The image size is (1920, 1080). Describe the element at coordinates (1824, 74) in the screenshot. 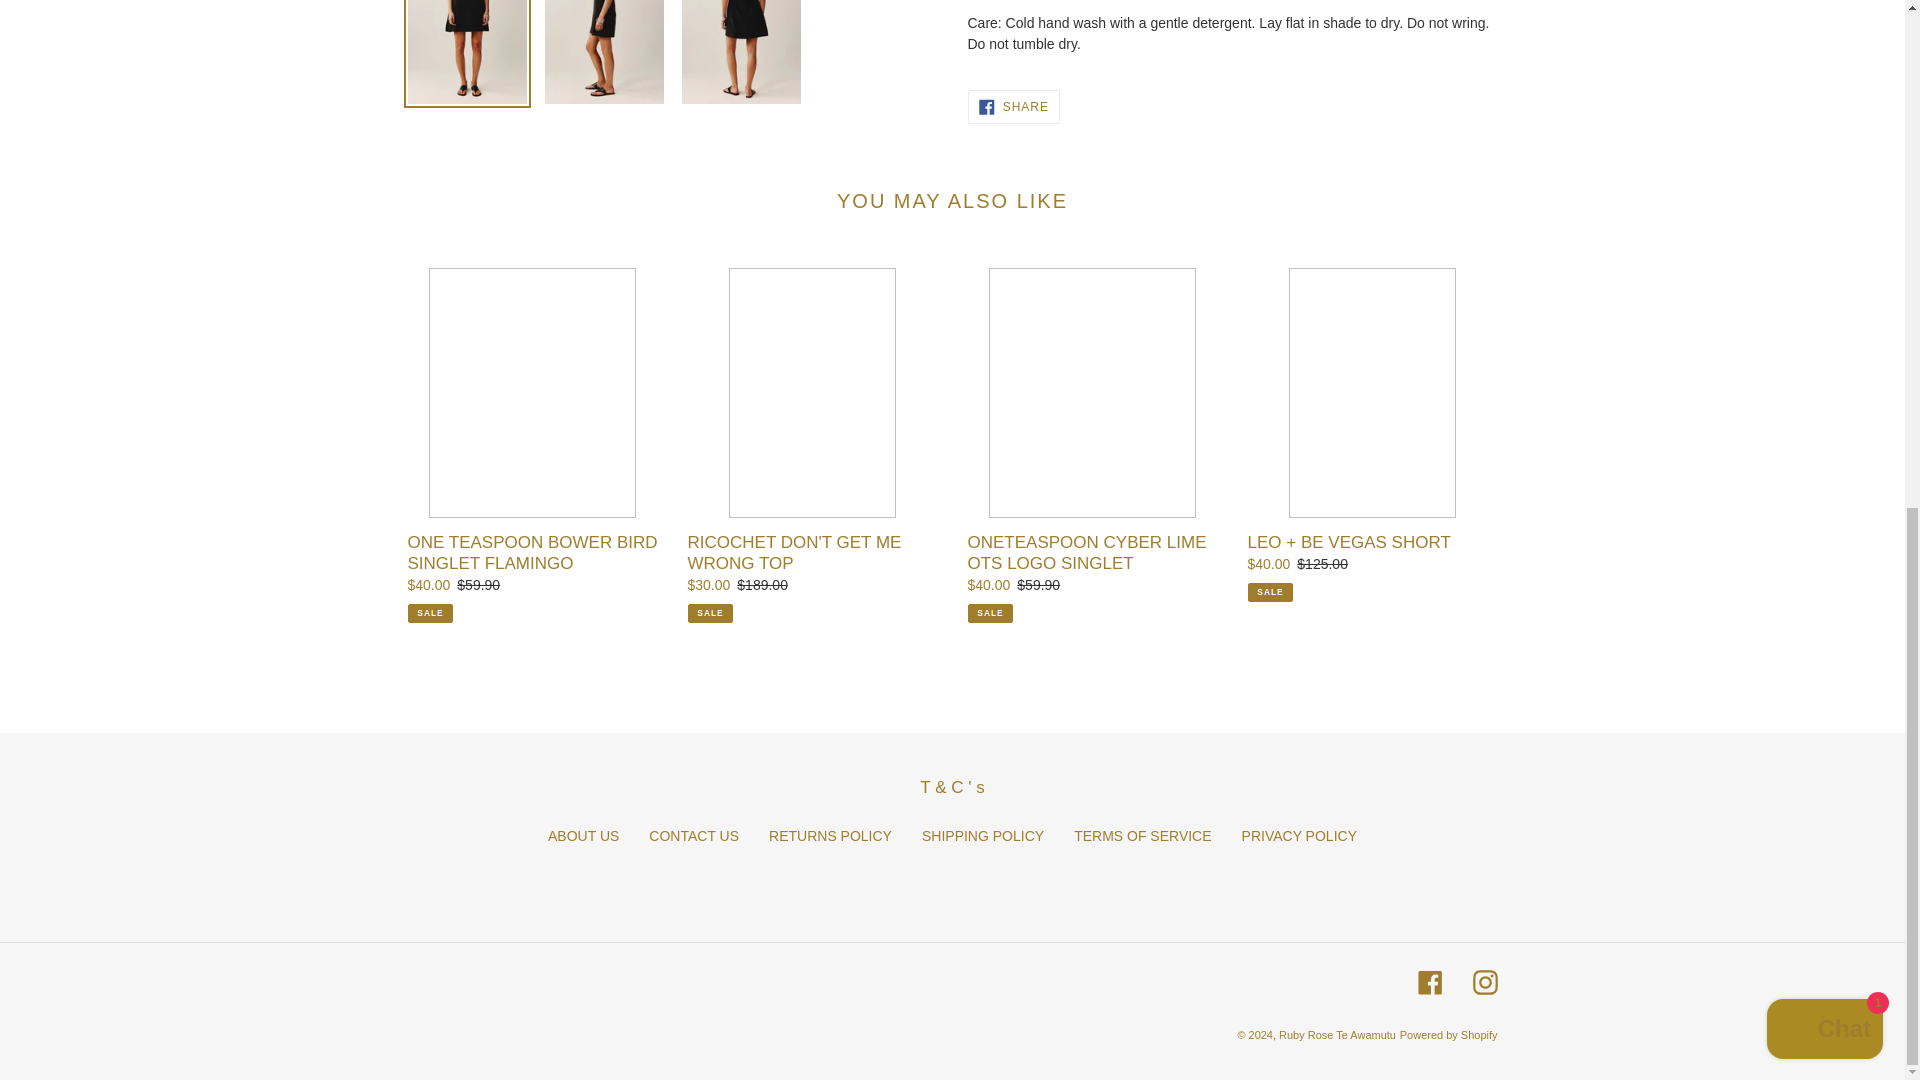

I see `Shopify online store chat` at that location.